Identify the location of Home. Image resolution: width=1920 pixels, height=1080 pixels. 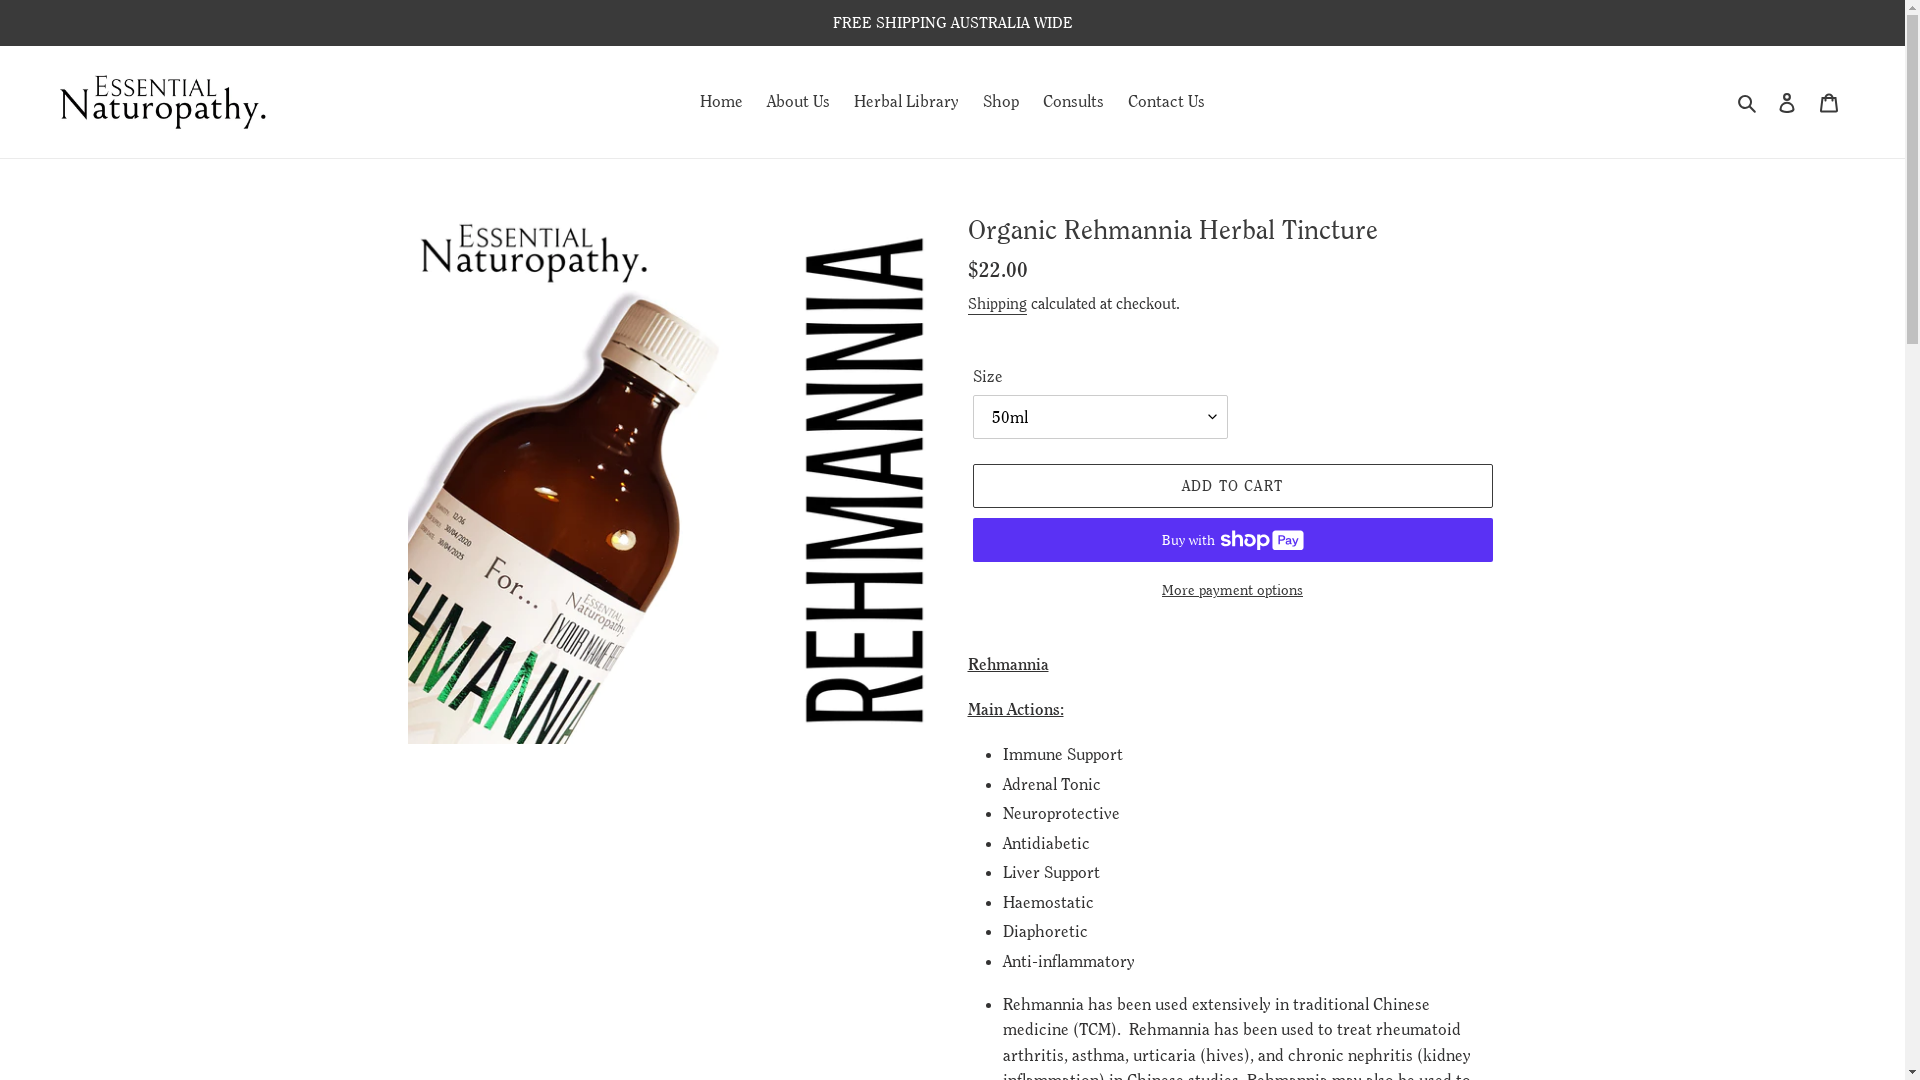
(722, 102).